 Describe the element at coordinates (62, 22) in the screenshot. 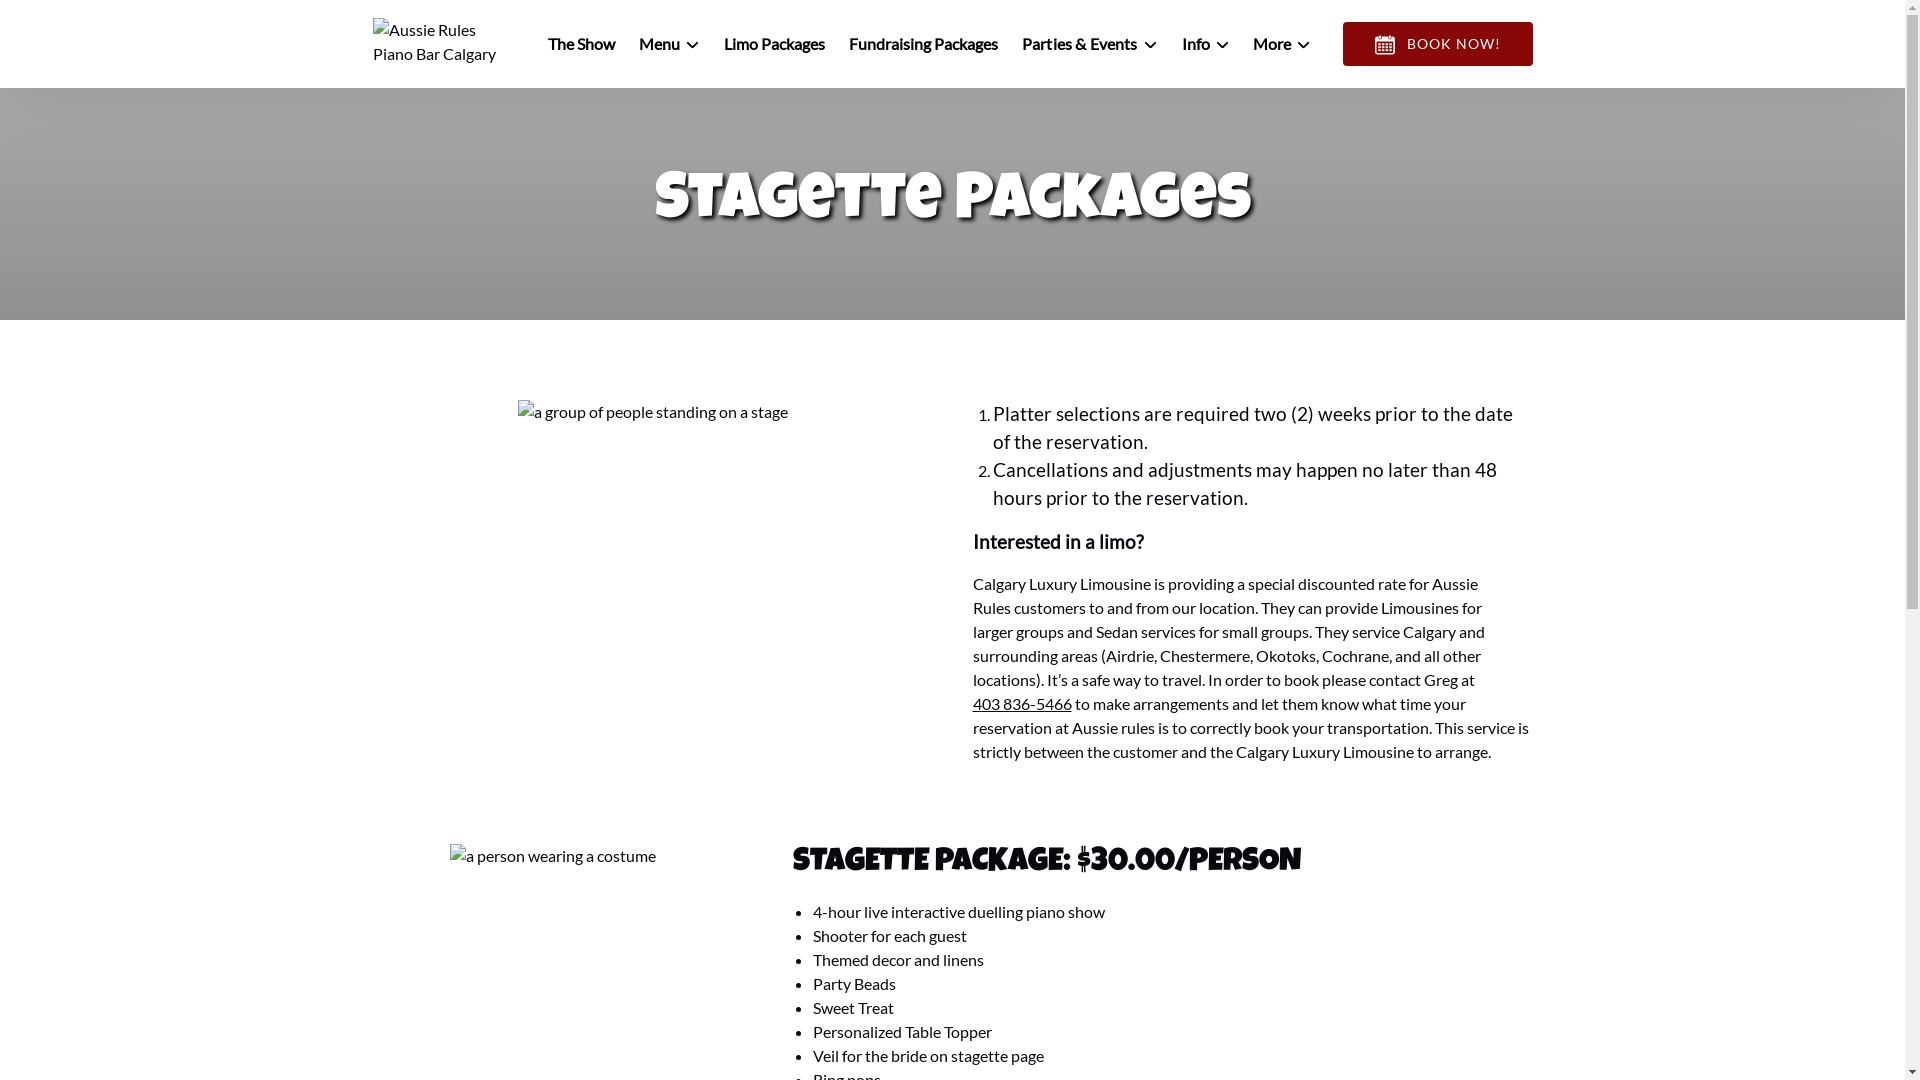

I see `Skip to content` at that location.